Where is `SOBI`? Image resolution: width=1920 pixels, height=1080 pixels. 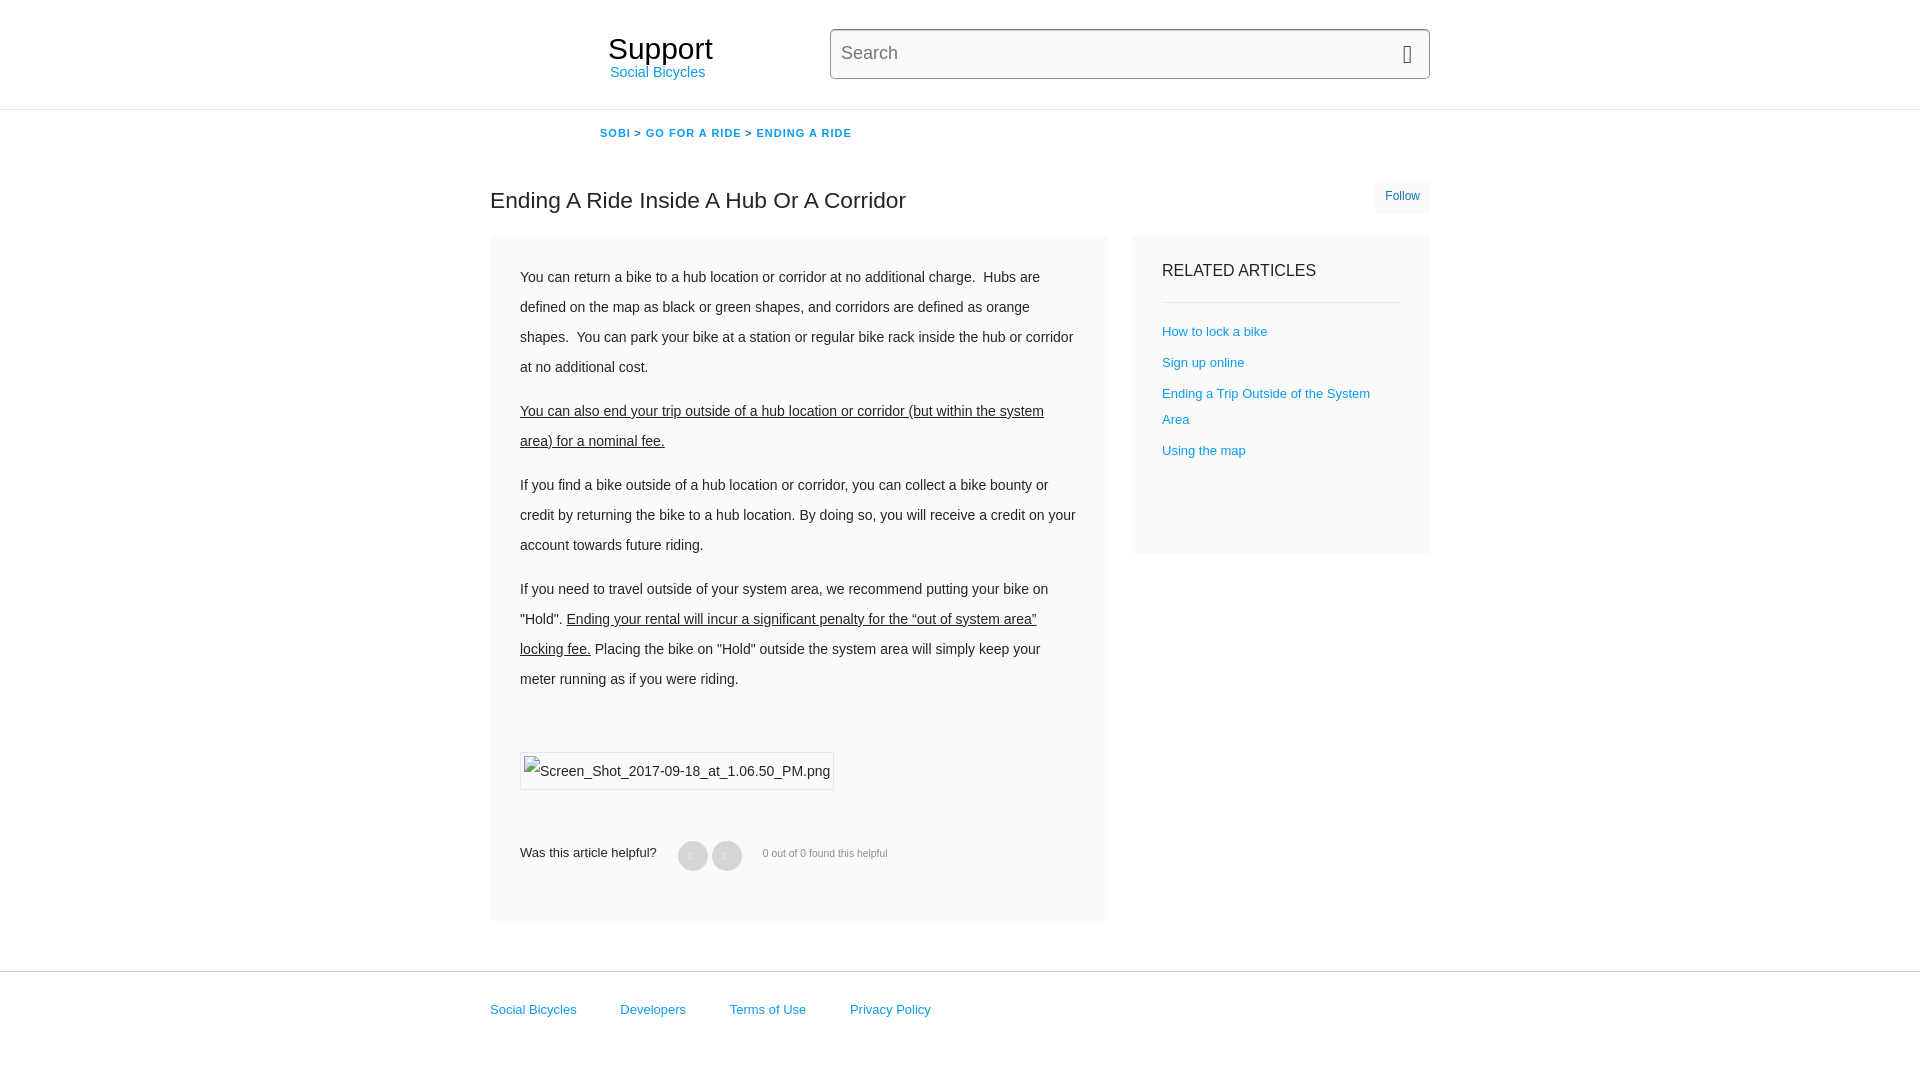 SOBI is located at coordinates (615, 133).